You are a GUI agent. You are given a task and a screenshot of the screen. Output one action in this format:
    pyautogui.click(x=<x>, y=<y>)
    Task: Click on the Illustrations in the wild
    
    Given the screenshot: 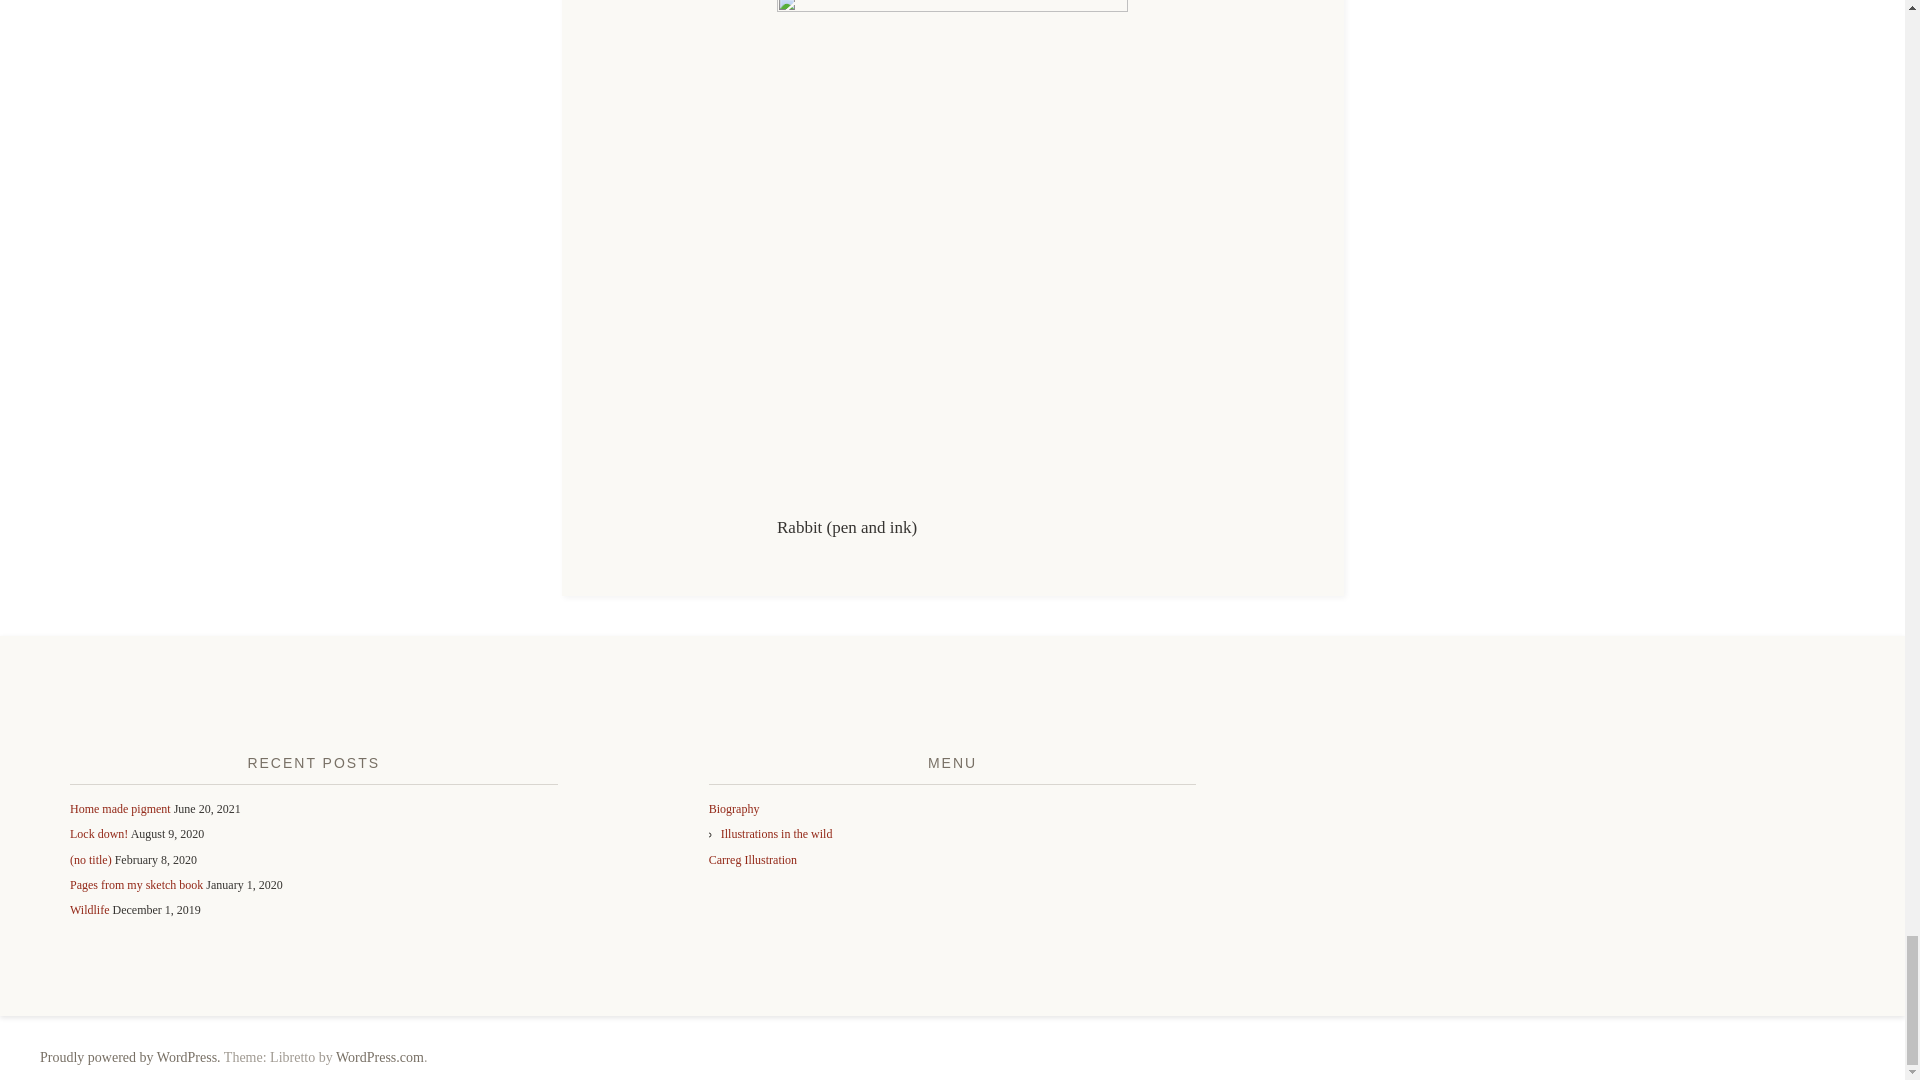 What is the action you would take?
    pyautogui.click(x=777, y=834)
    